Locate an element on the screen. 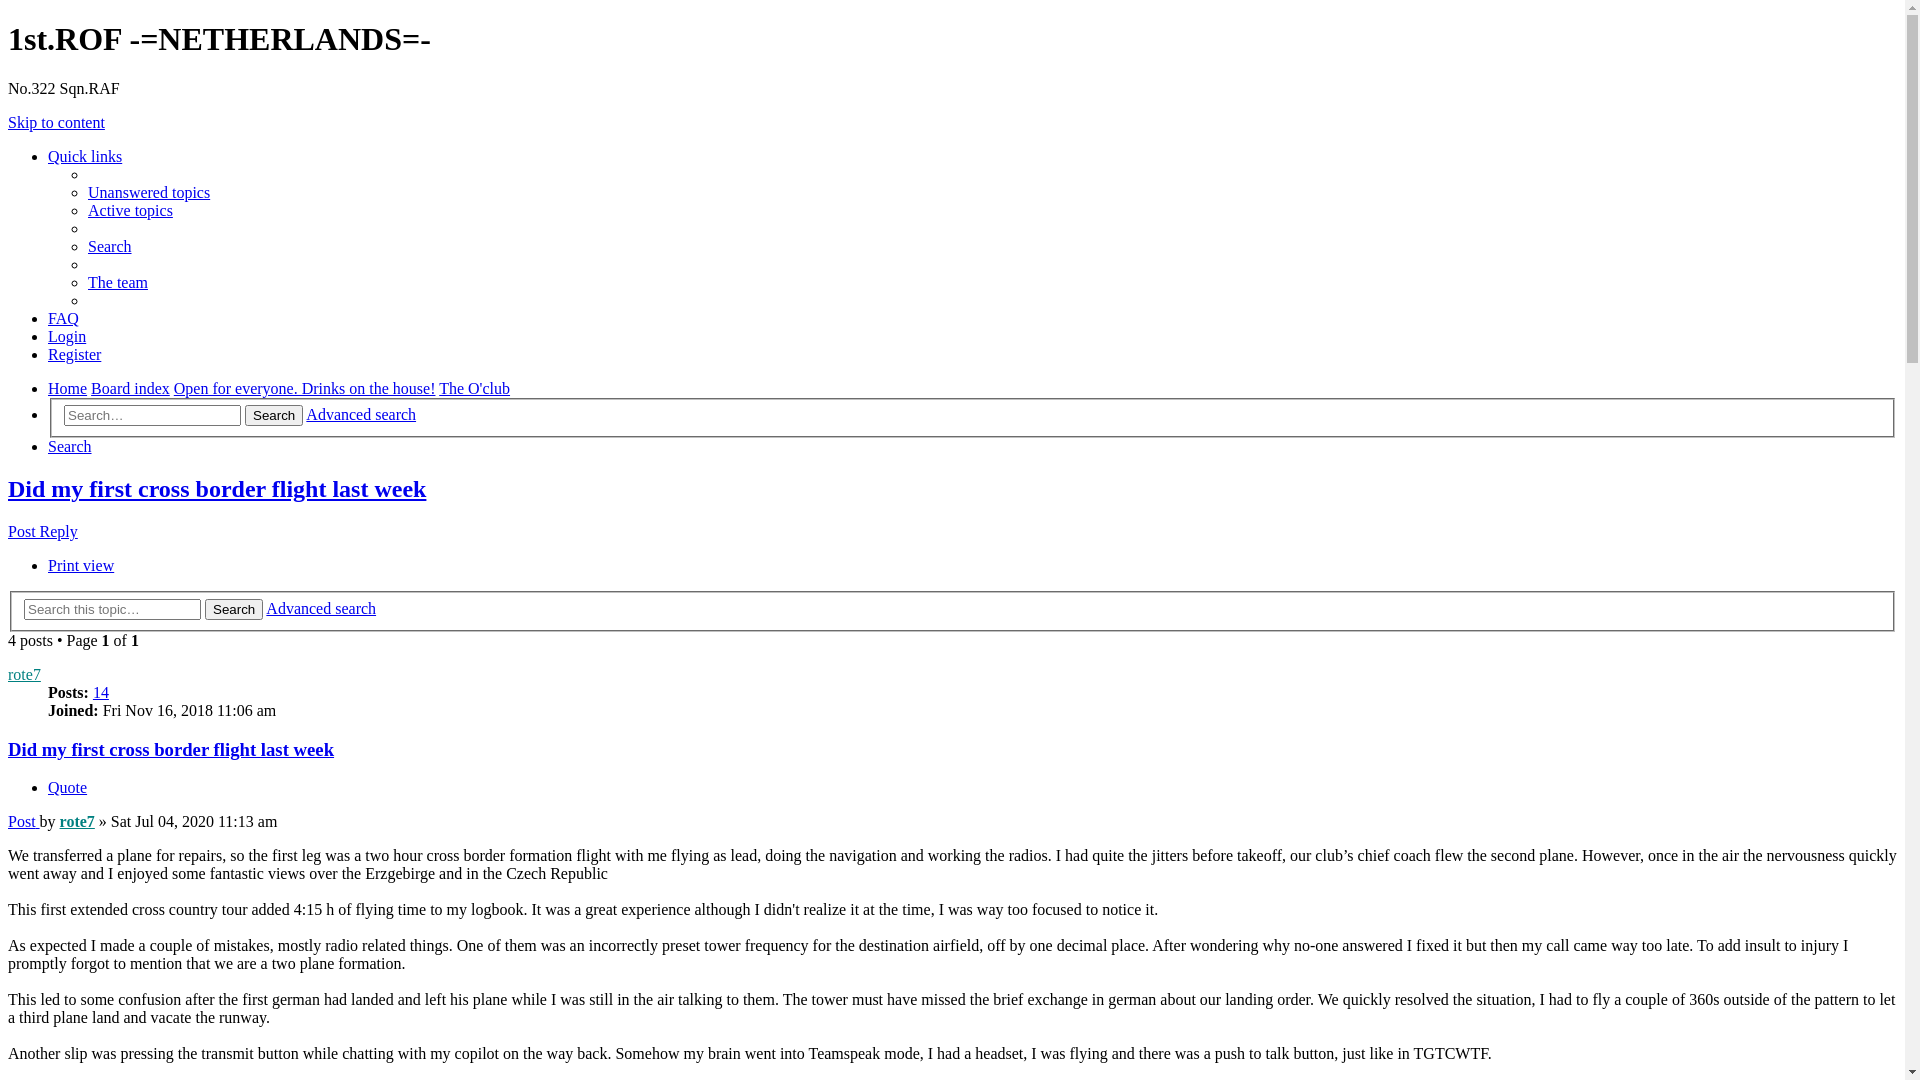 This screenshot has width=1920, height=1080. Search for keywords is located at coordinates (152, 416).